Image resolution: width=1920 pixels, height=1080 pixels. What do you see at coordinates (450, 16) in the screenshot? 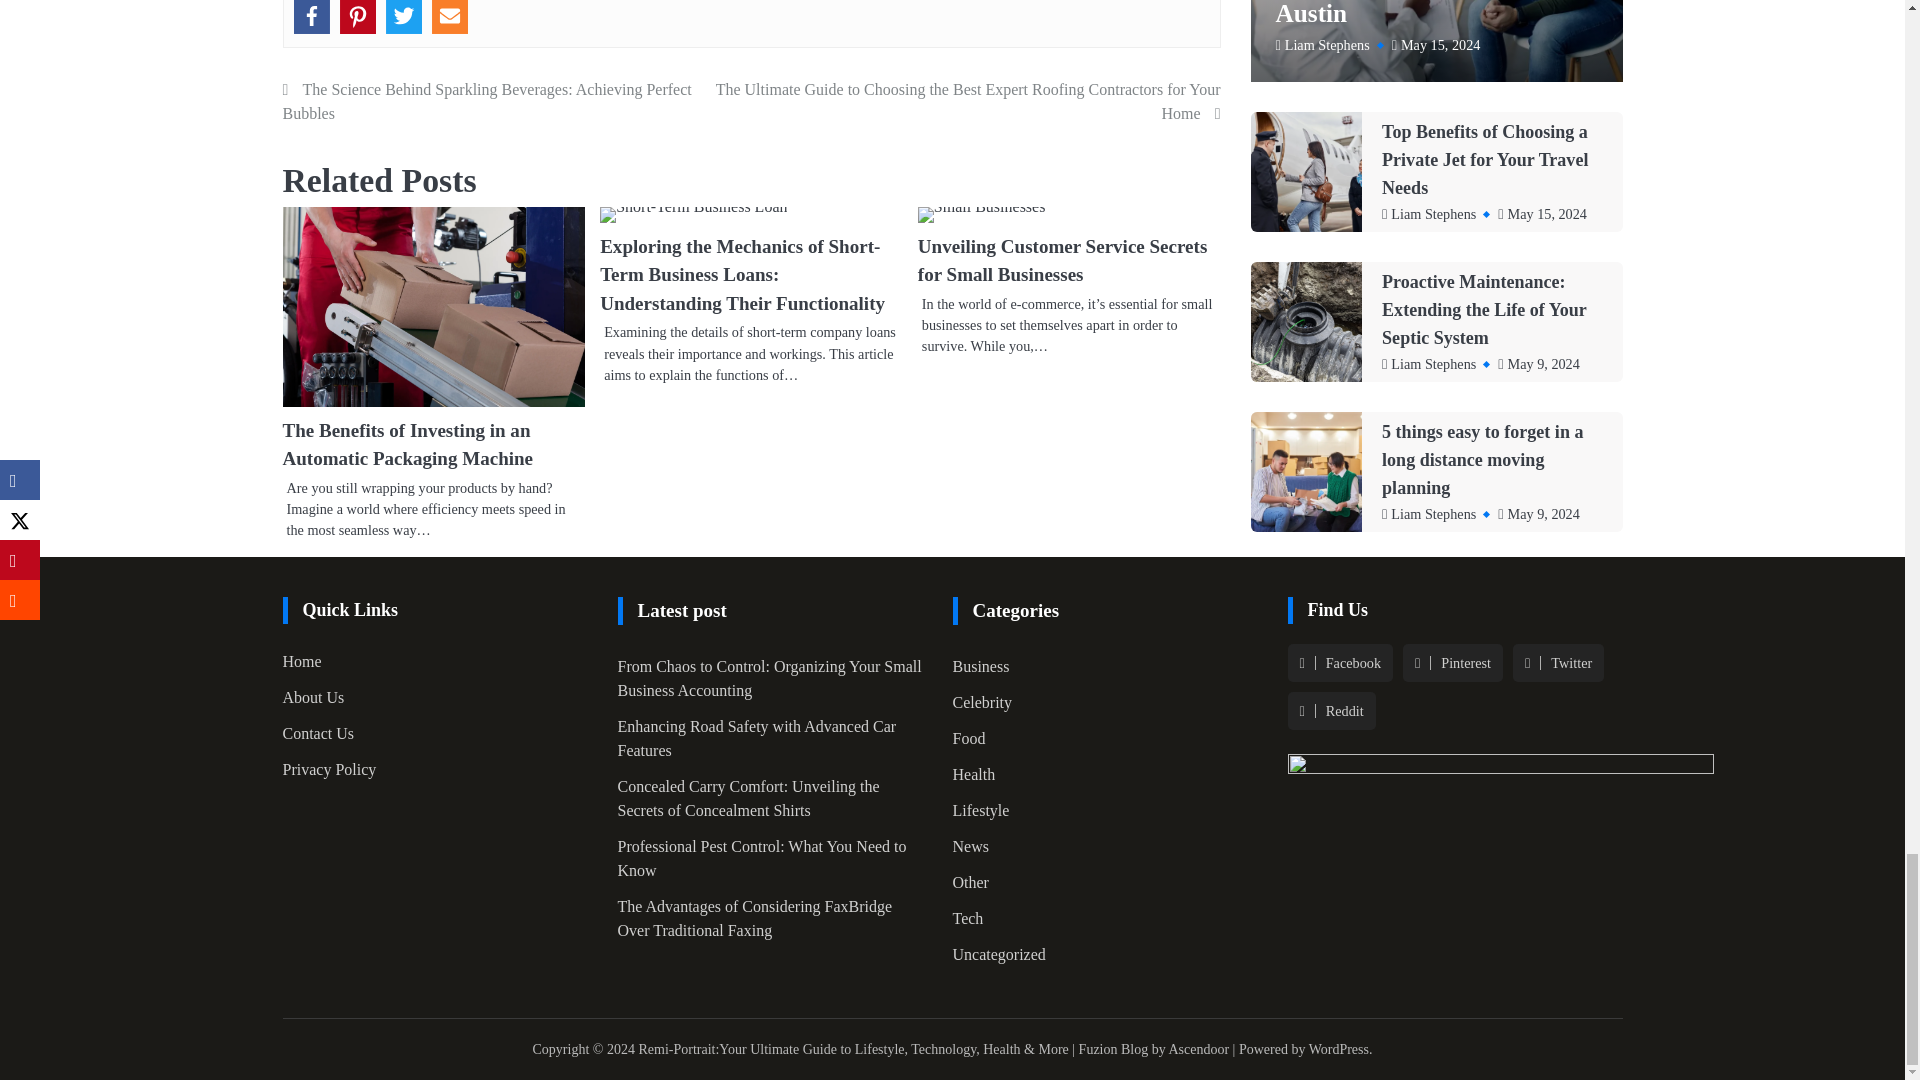
I see `User email` at bounding box center [450, 16].